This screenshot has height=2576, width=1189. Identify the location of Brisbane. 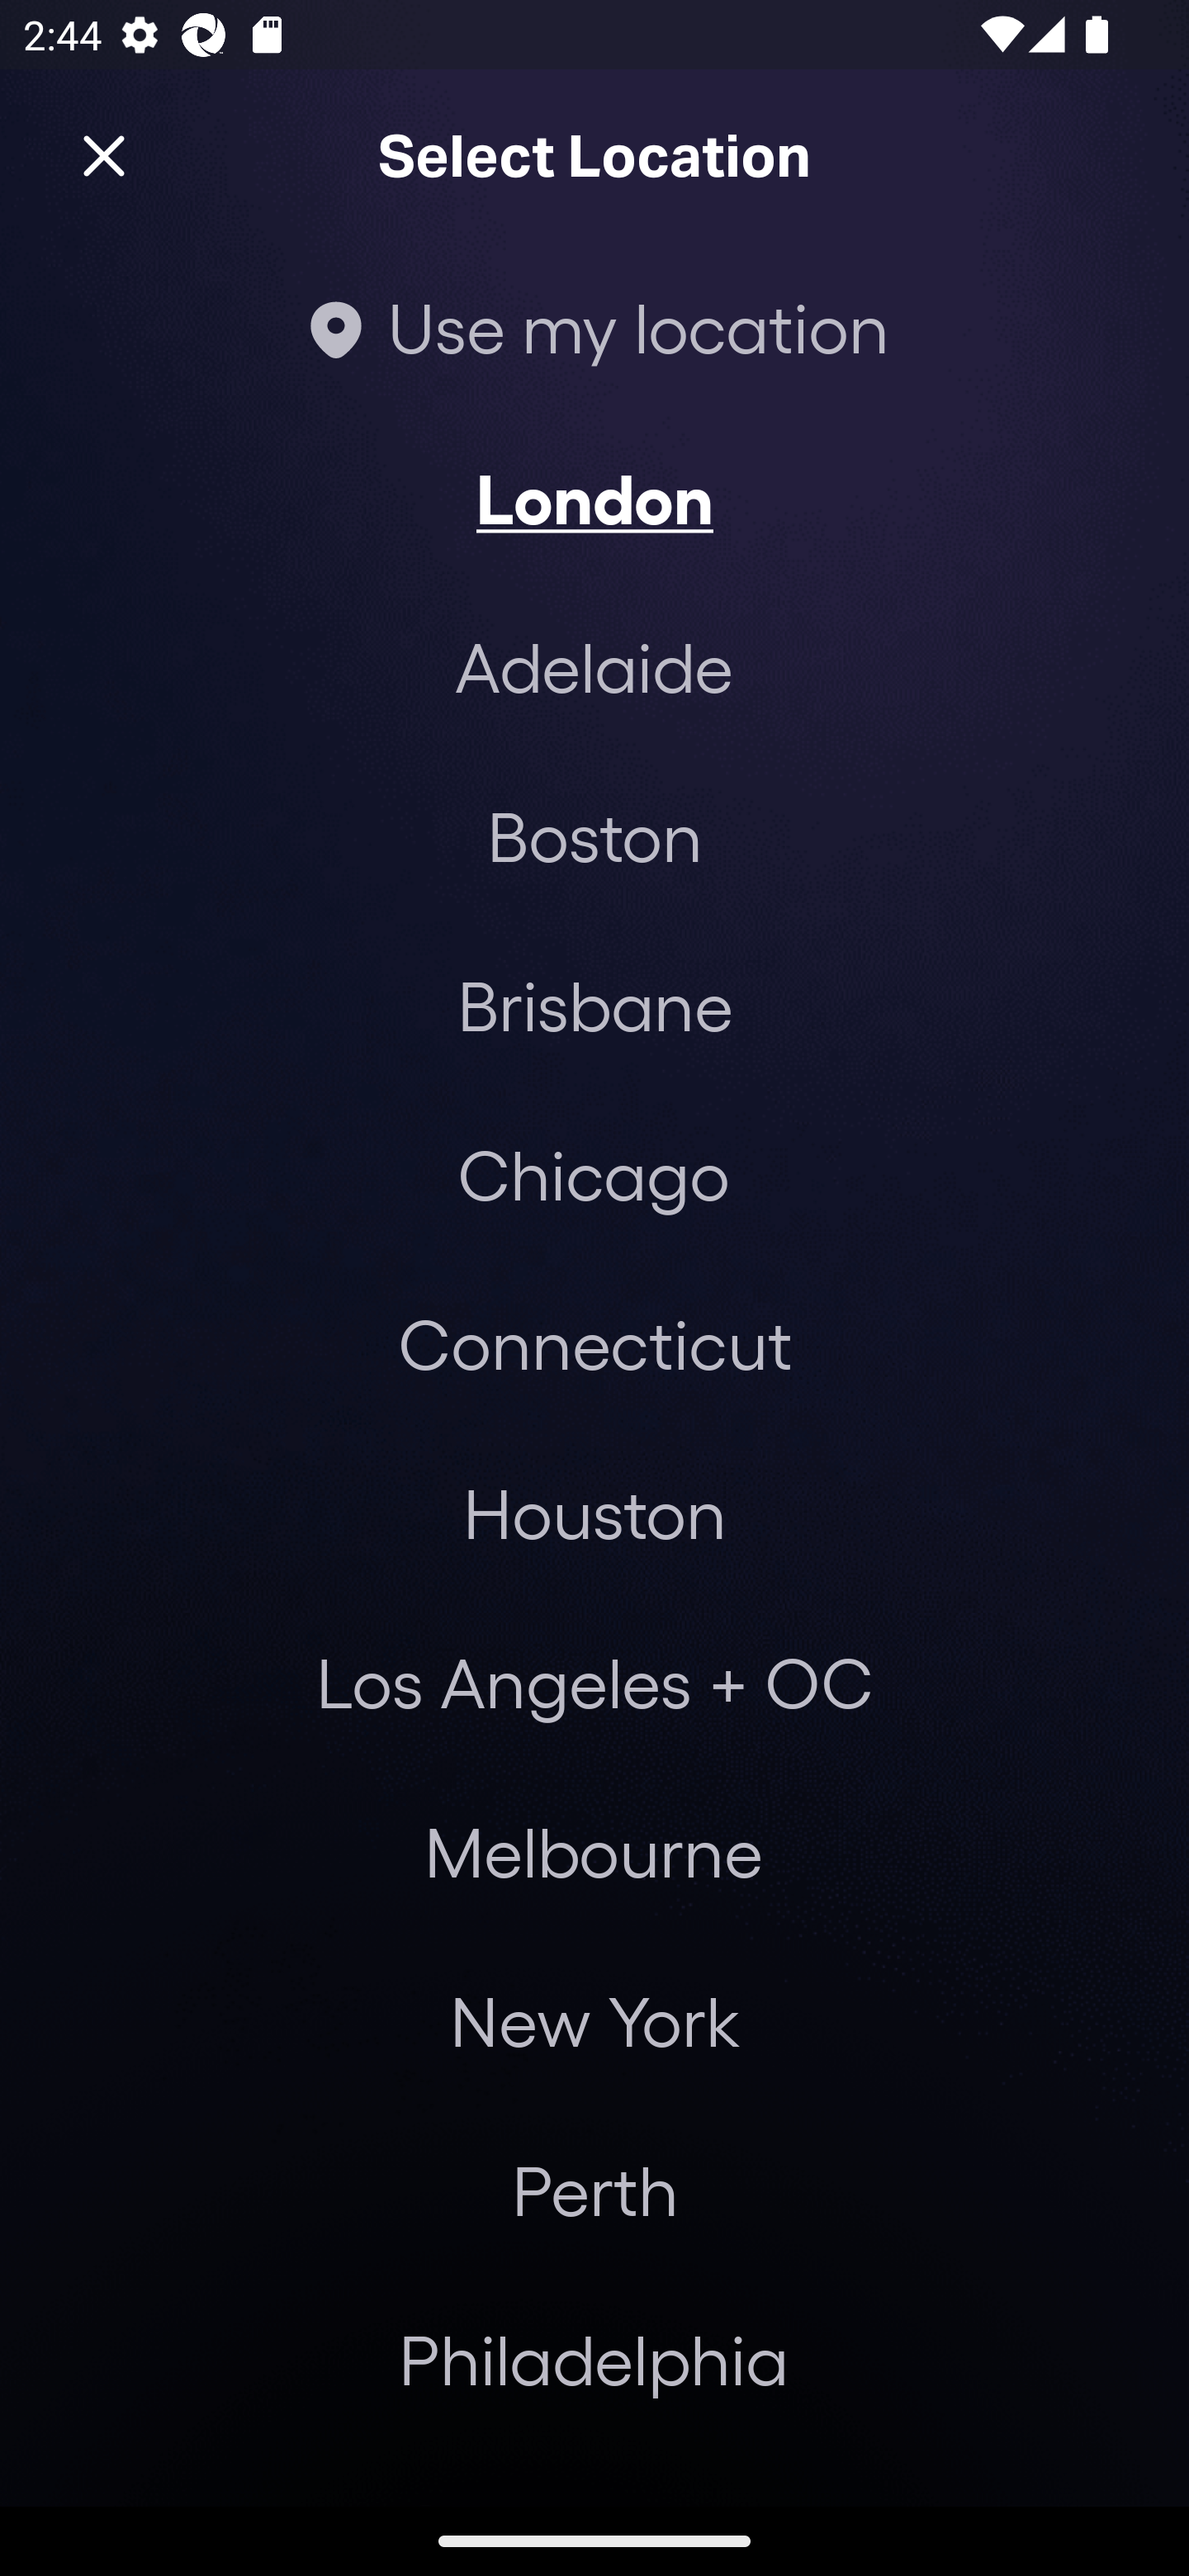
(594, 1004).